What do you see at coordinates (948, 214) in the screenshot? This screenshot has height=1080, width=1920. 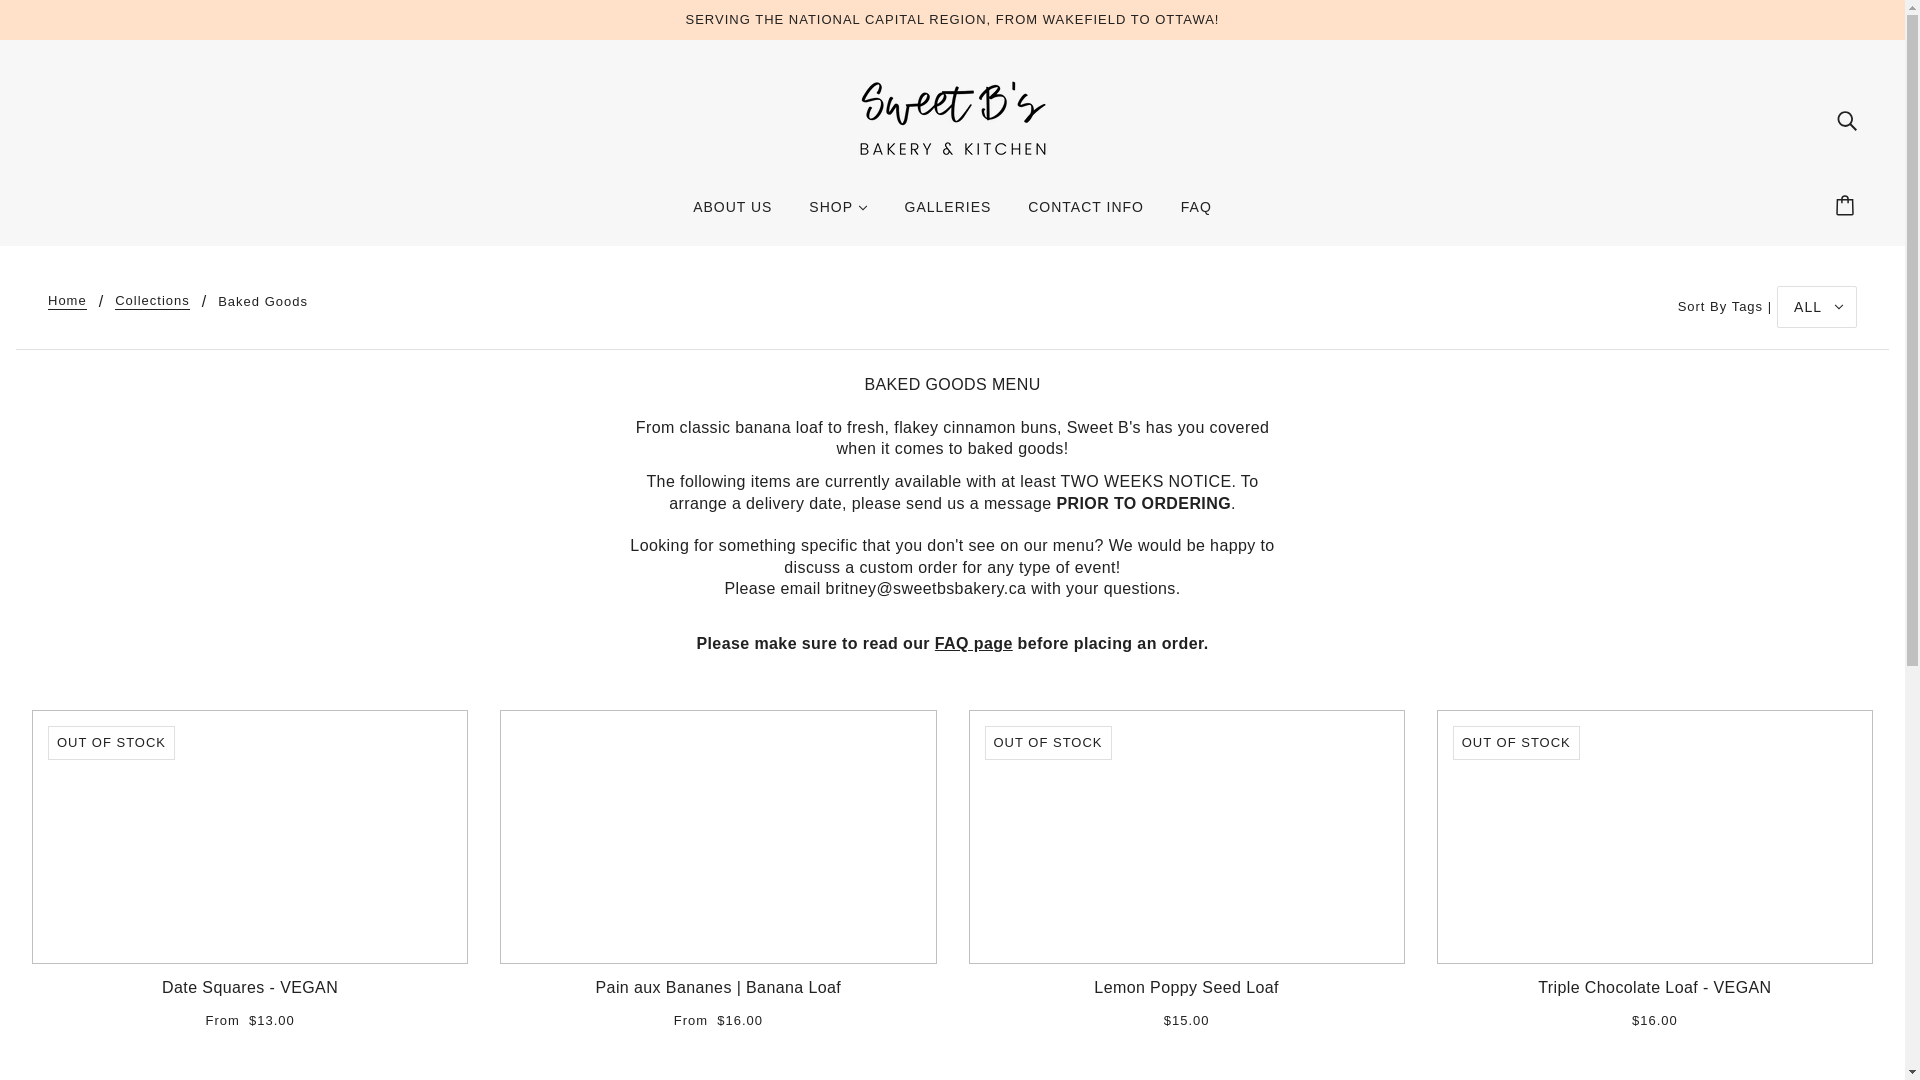 I see `GALLERIES` at bounding box center [948, 214].